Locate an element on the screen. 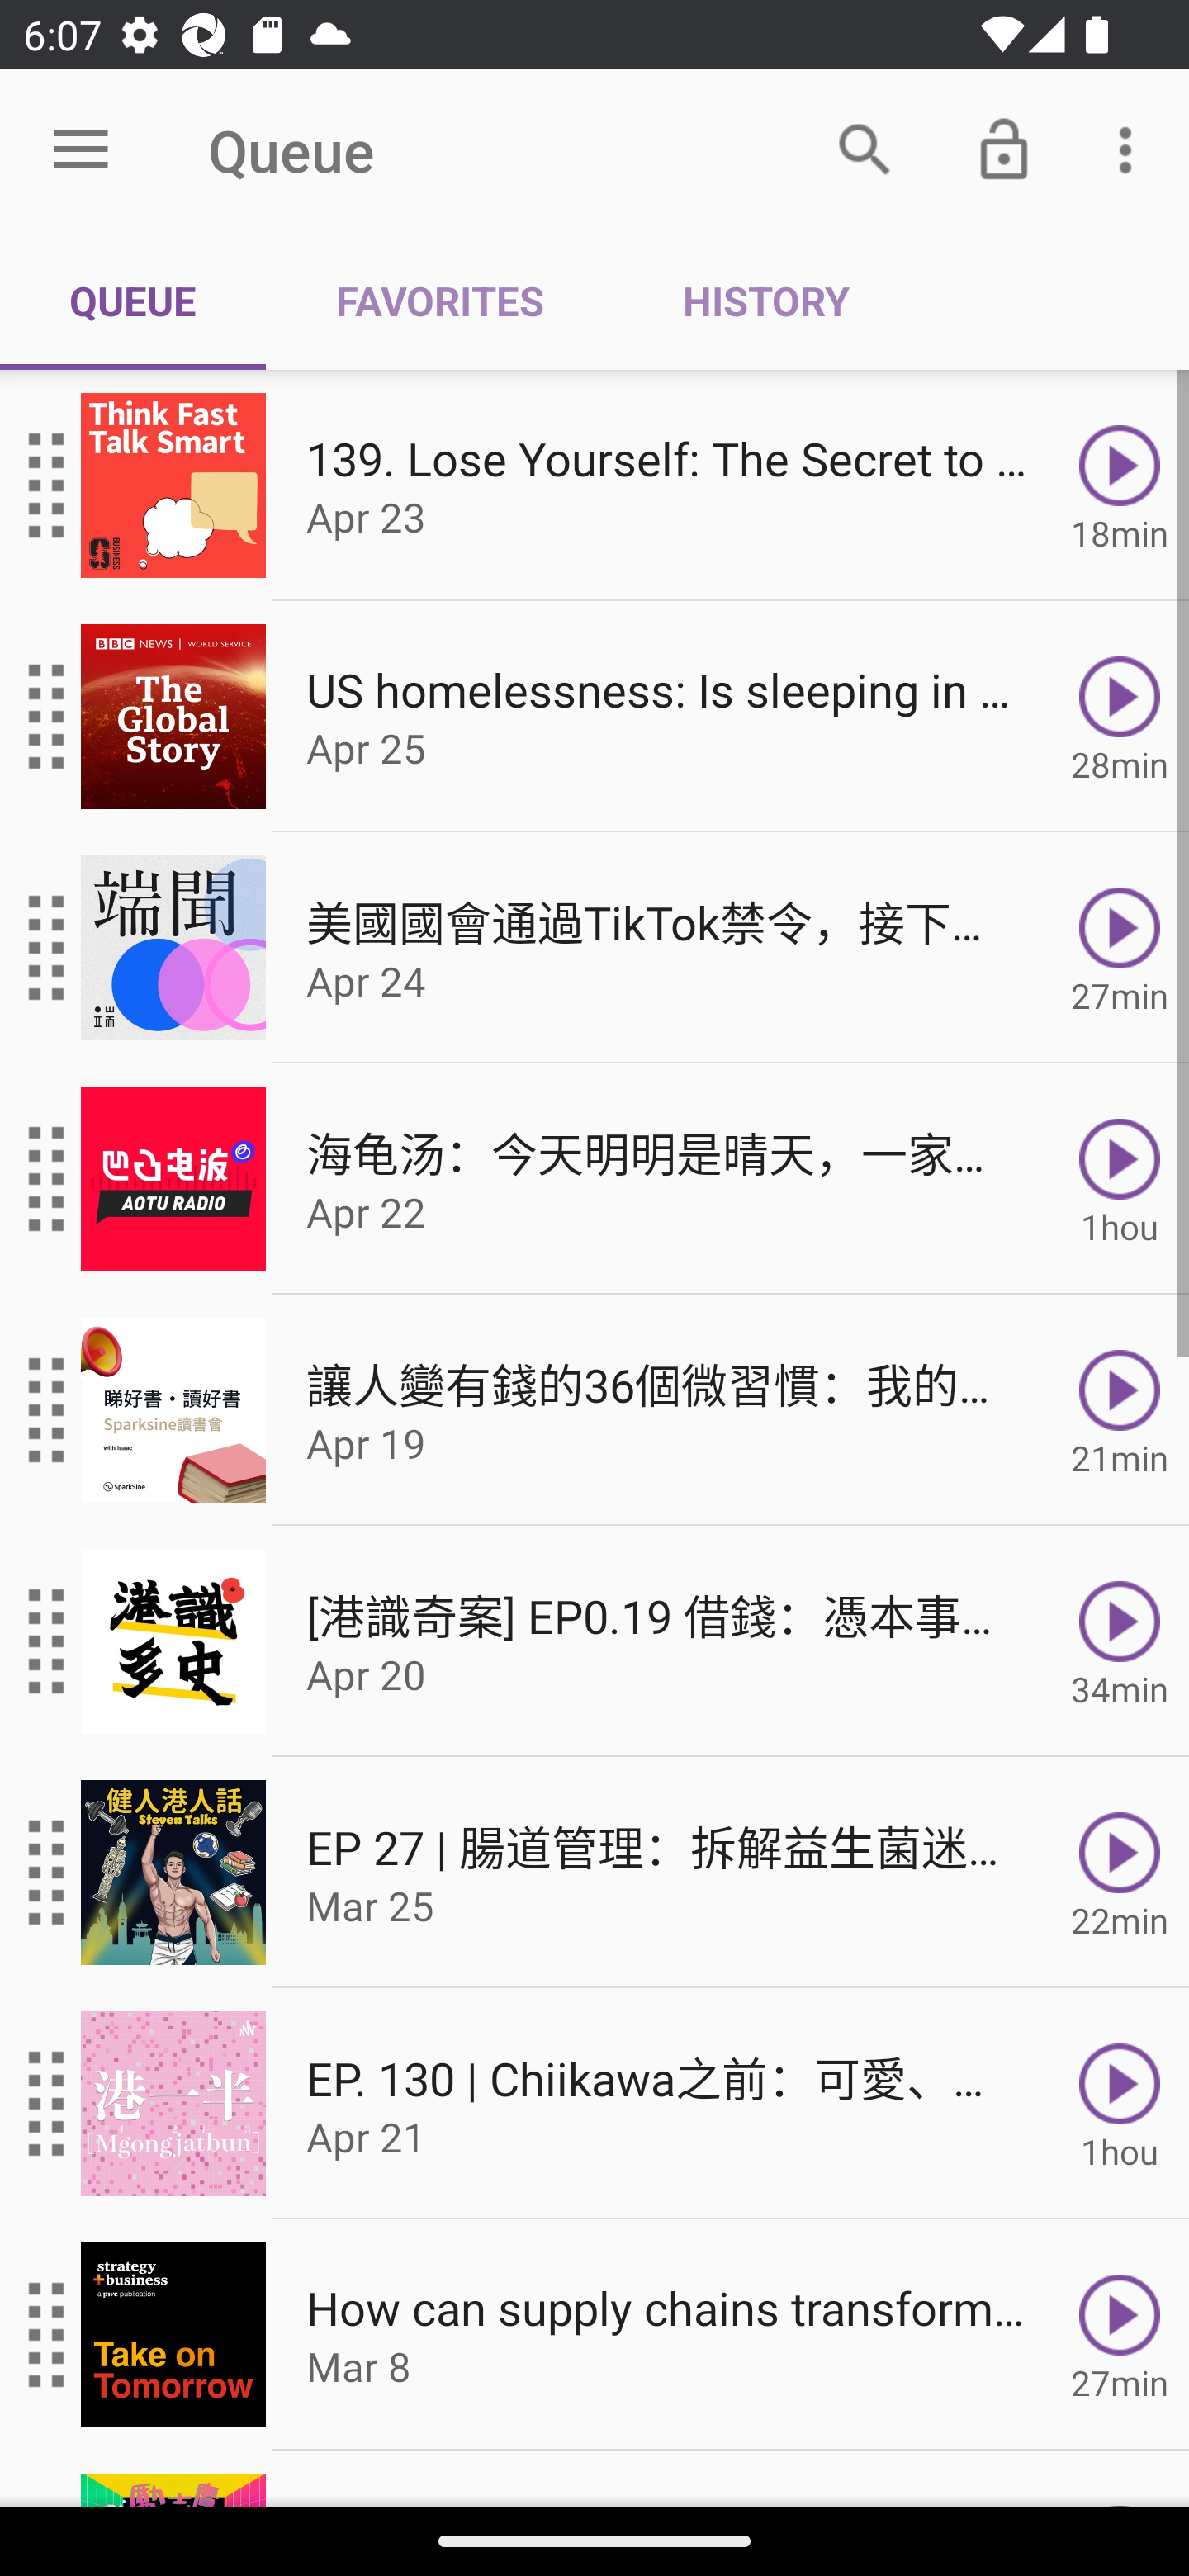 This screenshot has height=2576, width=1189. More options is located at coordinates (1131, 149).